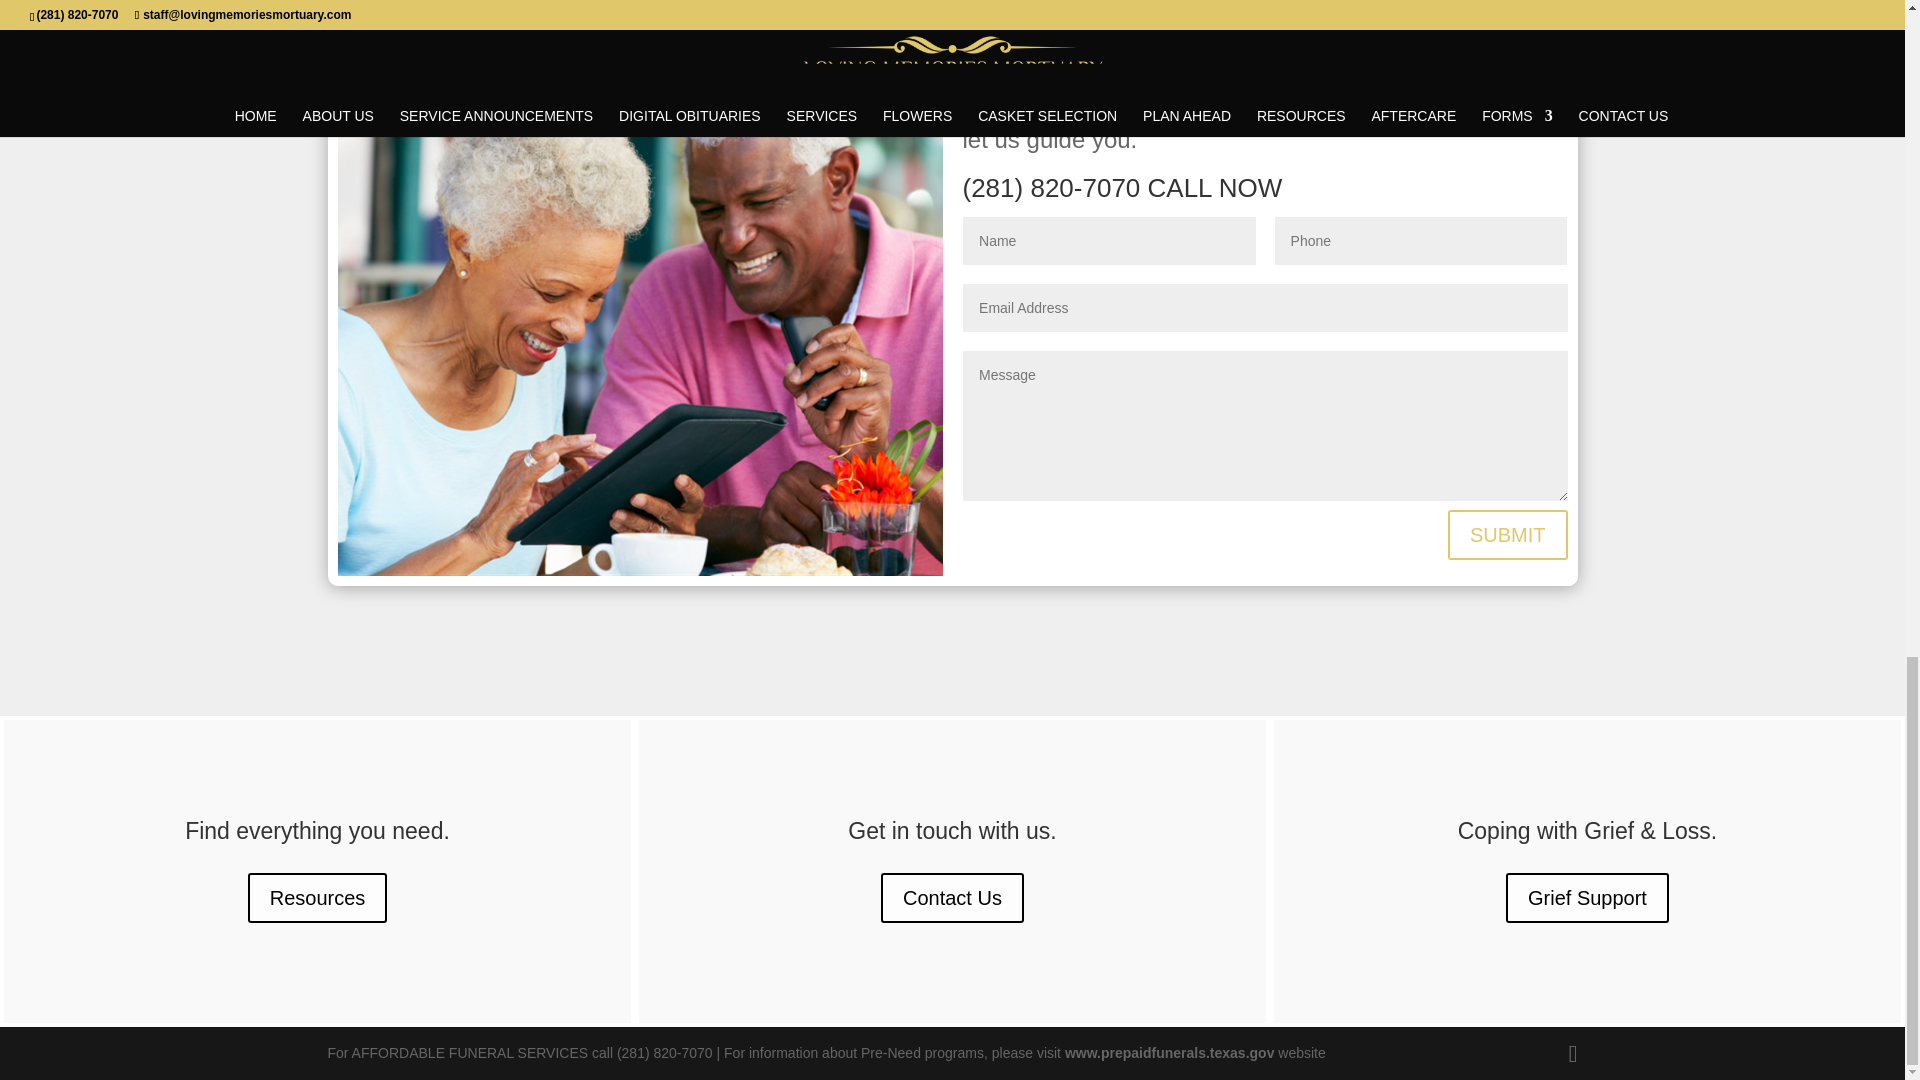  I want to click on Grief Support, so click(1586, 896).